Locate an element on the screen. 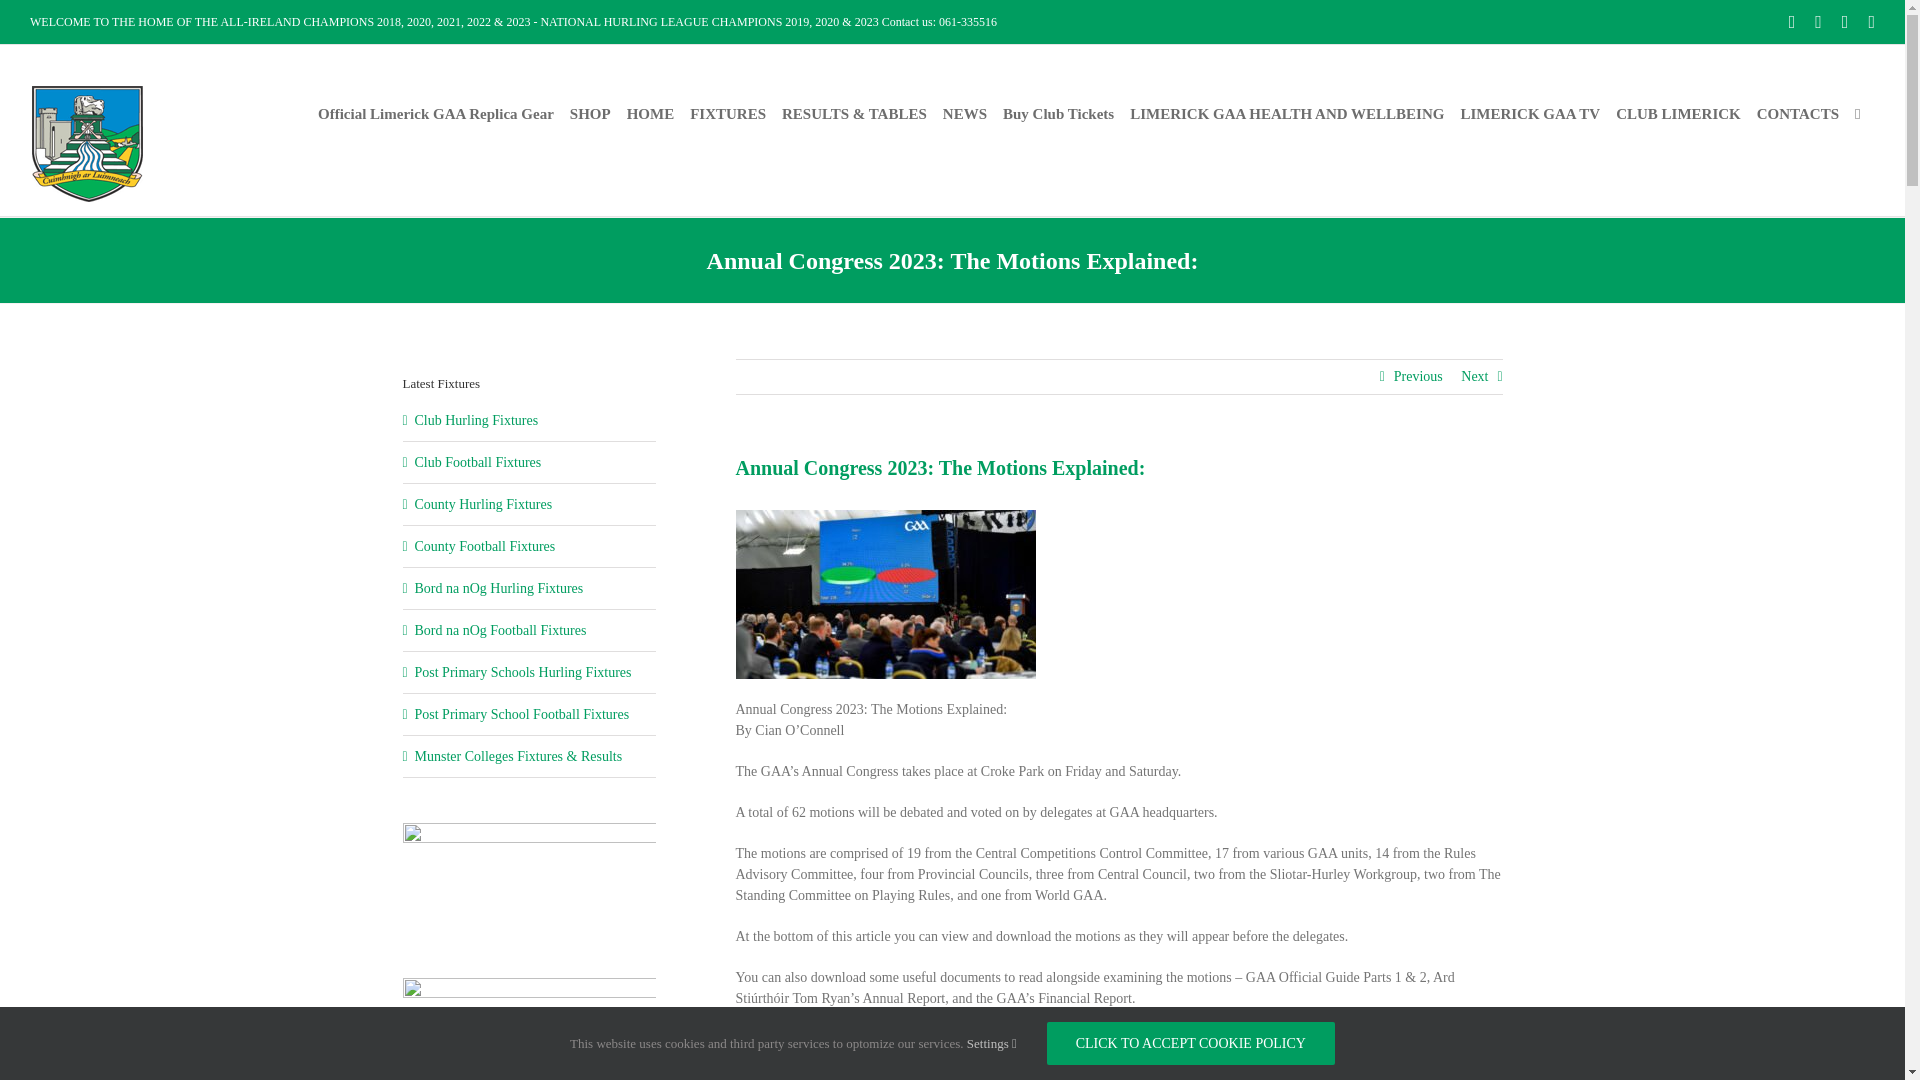  Facebook is located at coordinates (1792, 22).